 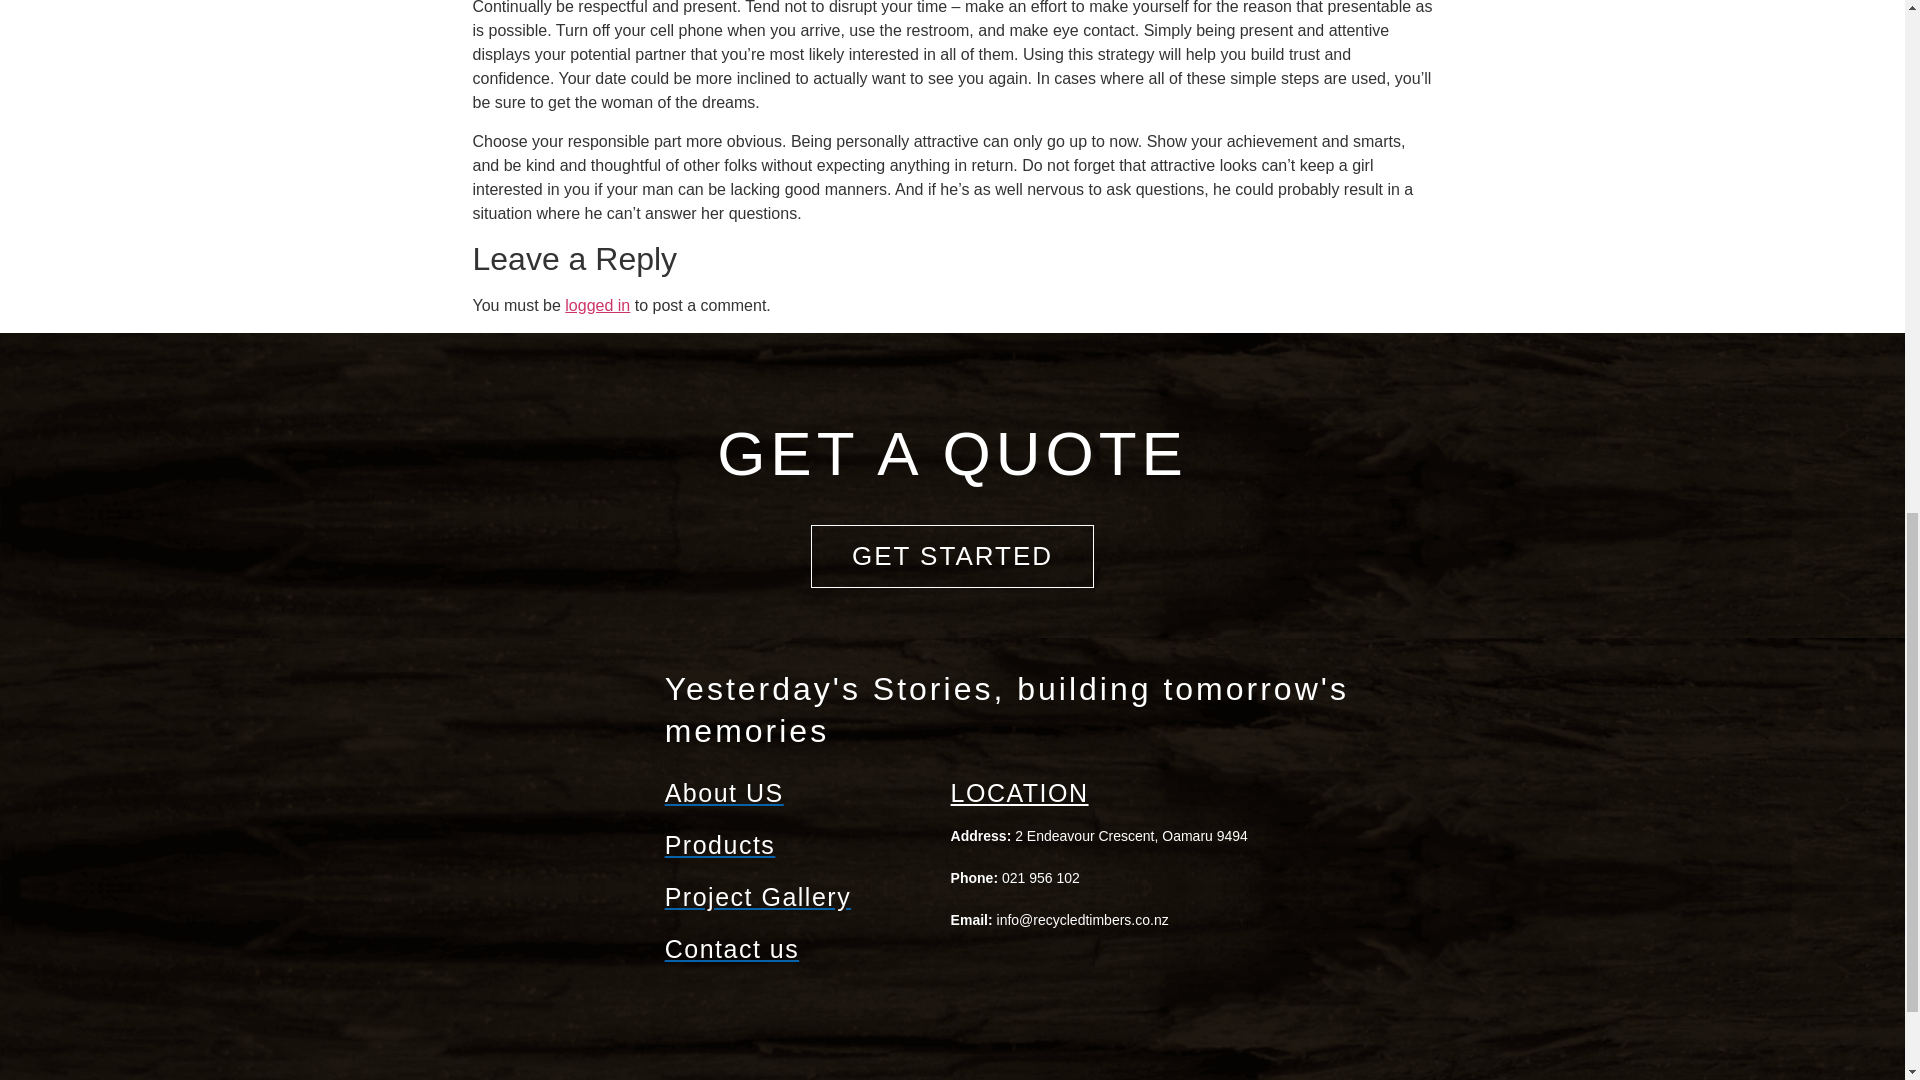 I want to click on Contact us, so click(x=798, y=949).